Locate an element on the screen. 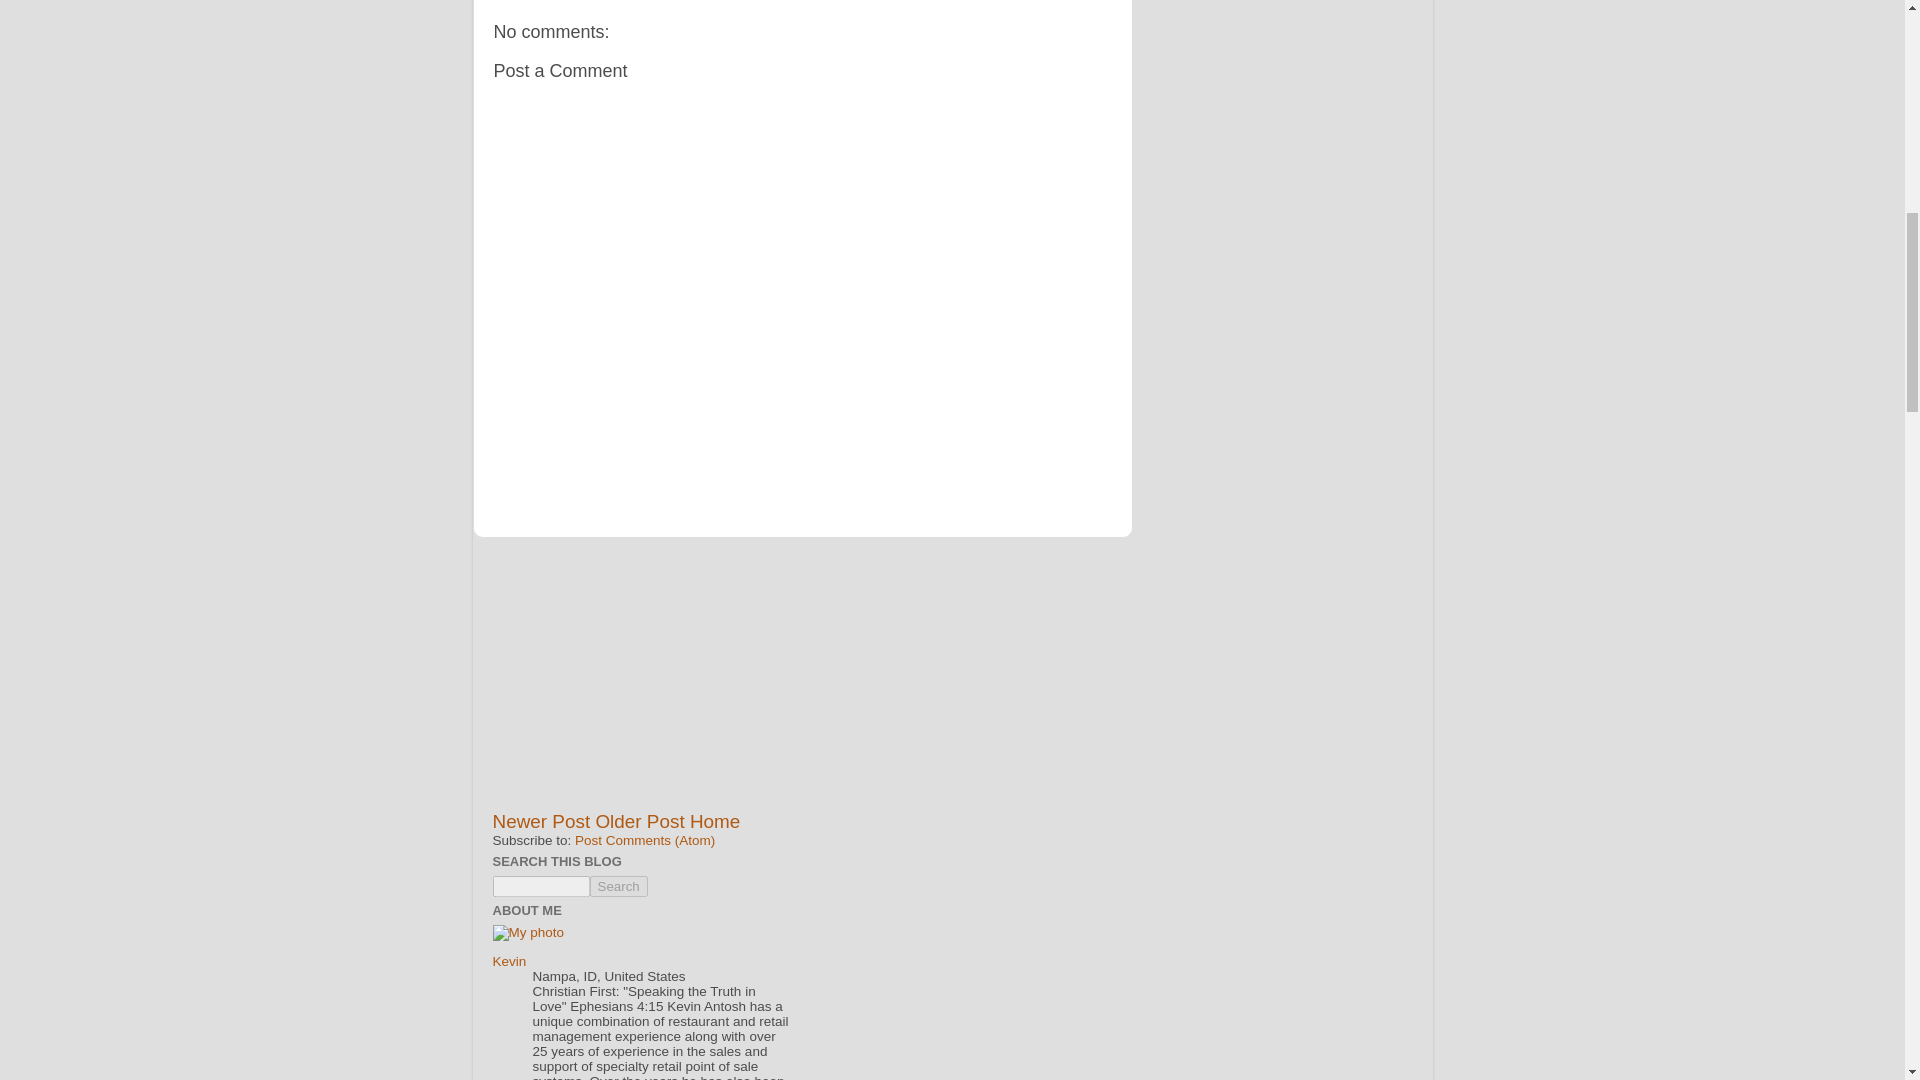  Older Post is located at coordinates (639, 821).